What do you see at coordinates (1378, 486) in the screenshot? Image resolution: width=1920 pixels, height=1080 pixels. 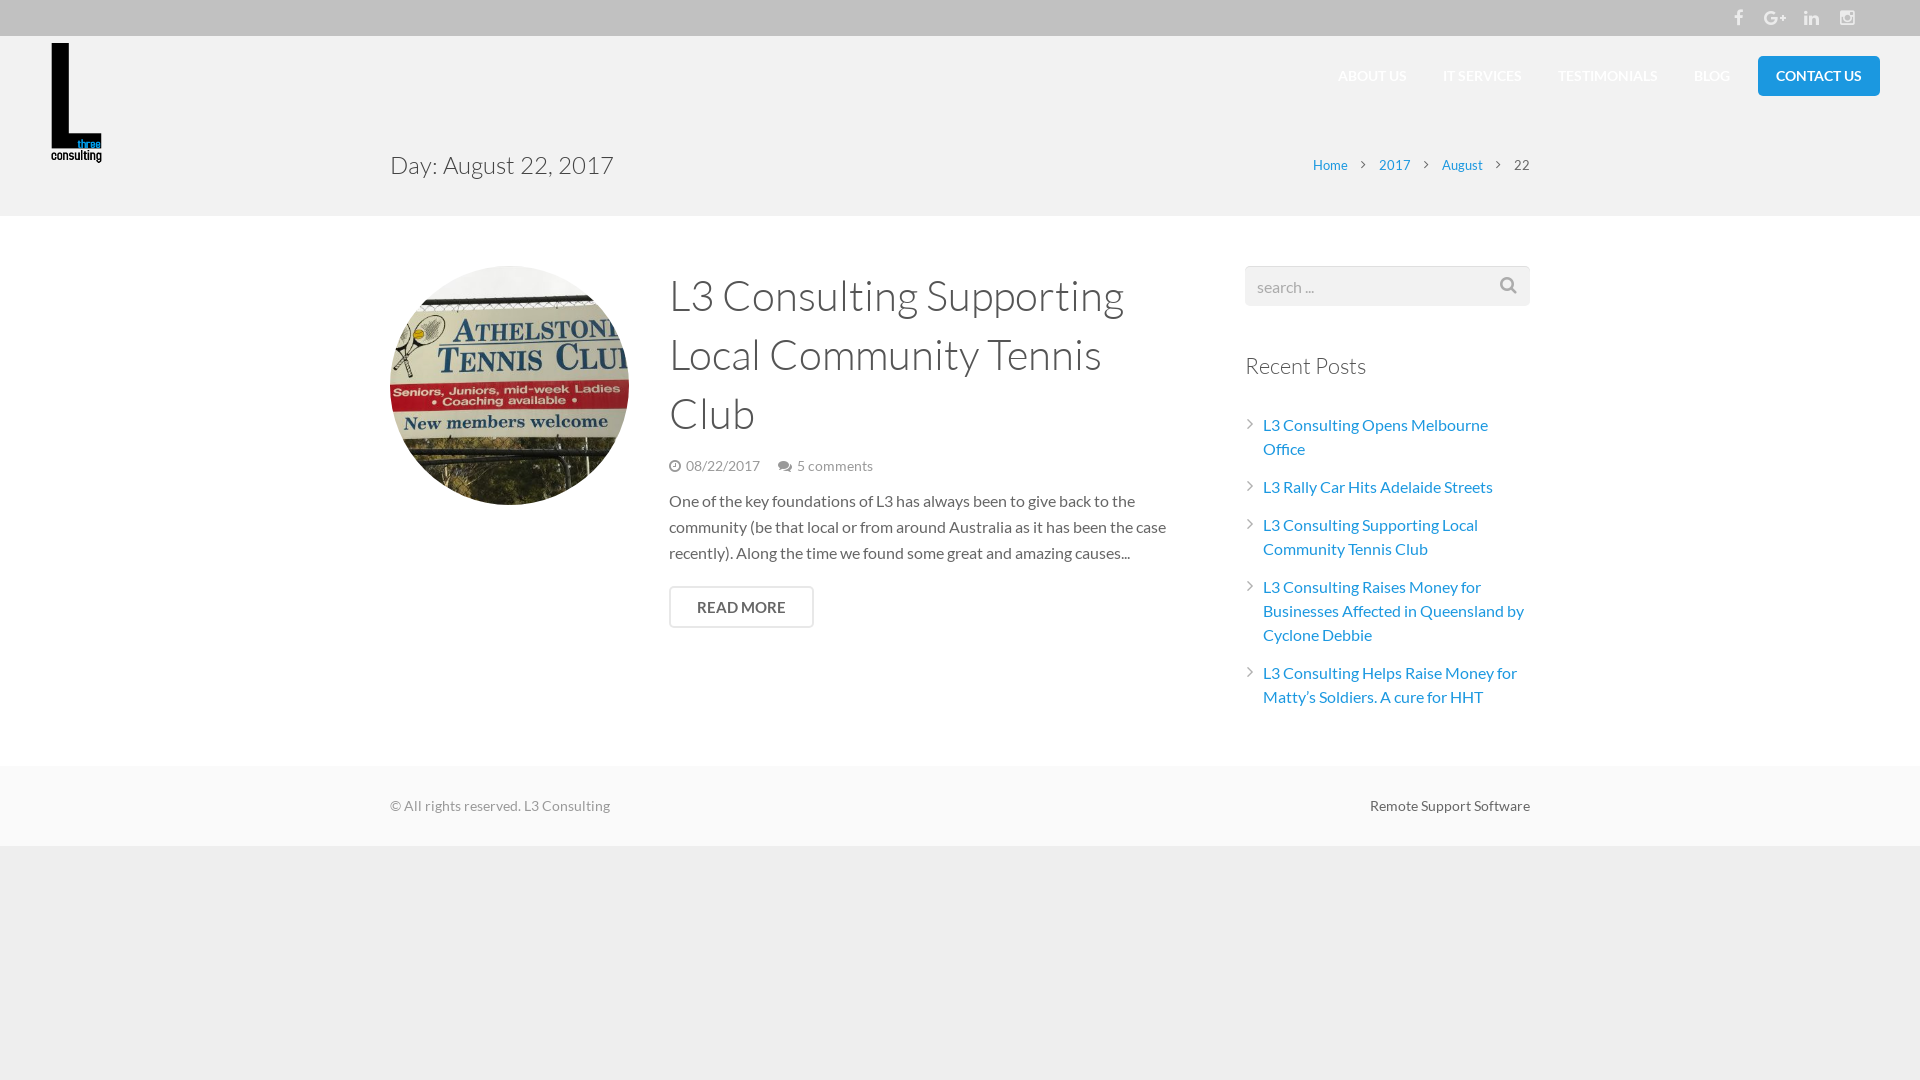 I see `L3 Rally Car Hits Adelaide Streets` at bounding box center [1378, 486].